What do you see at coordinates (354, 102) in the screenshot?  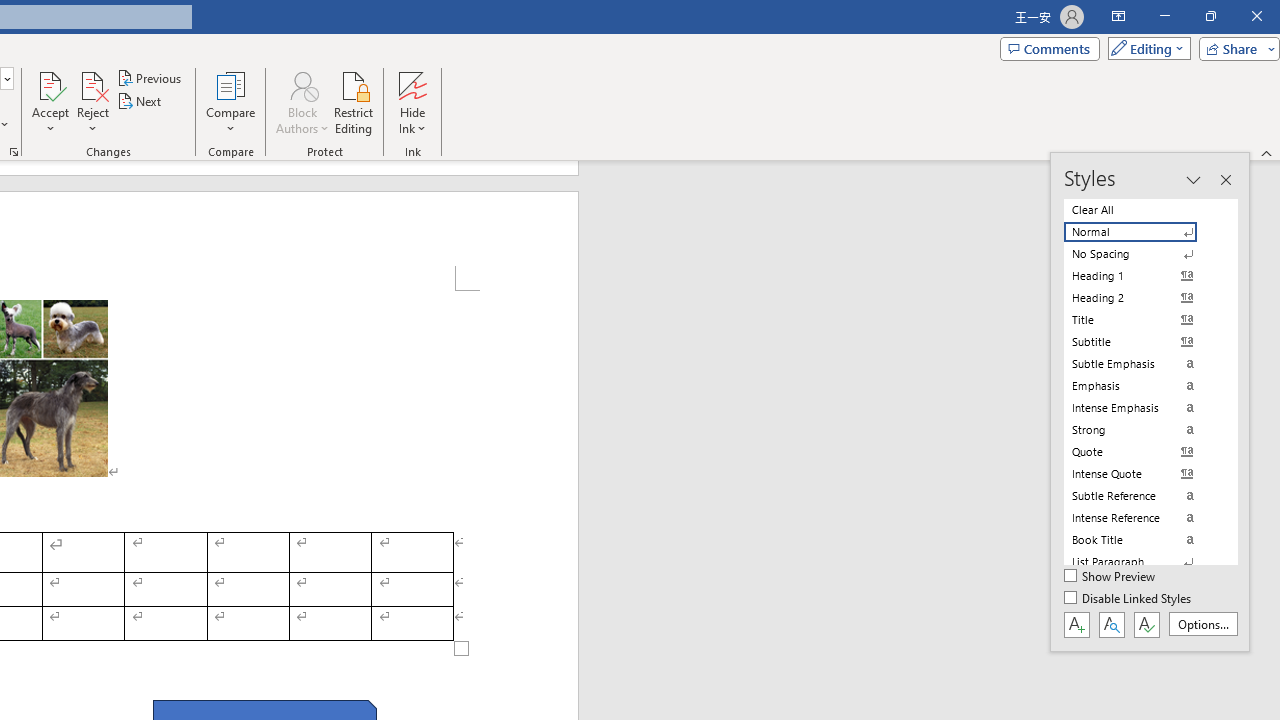 I see `Restrict Editing` at bounding box center [354, 102].